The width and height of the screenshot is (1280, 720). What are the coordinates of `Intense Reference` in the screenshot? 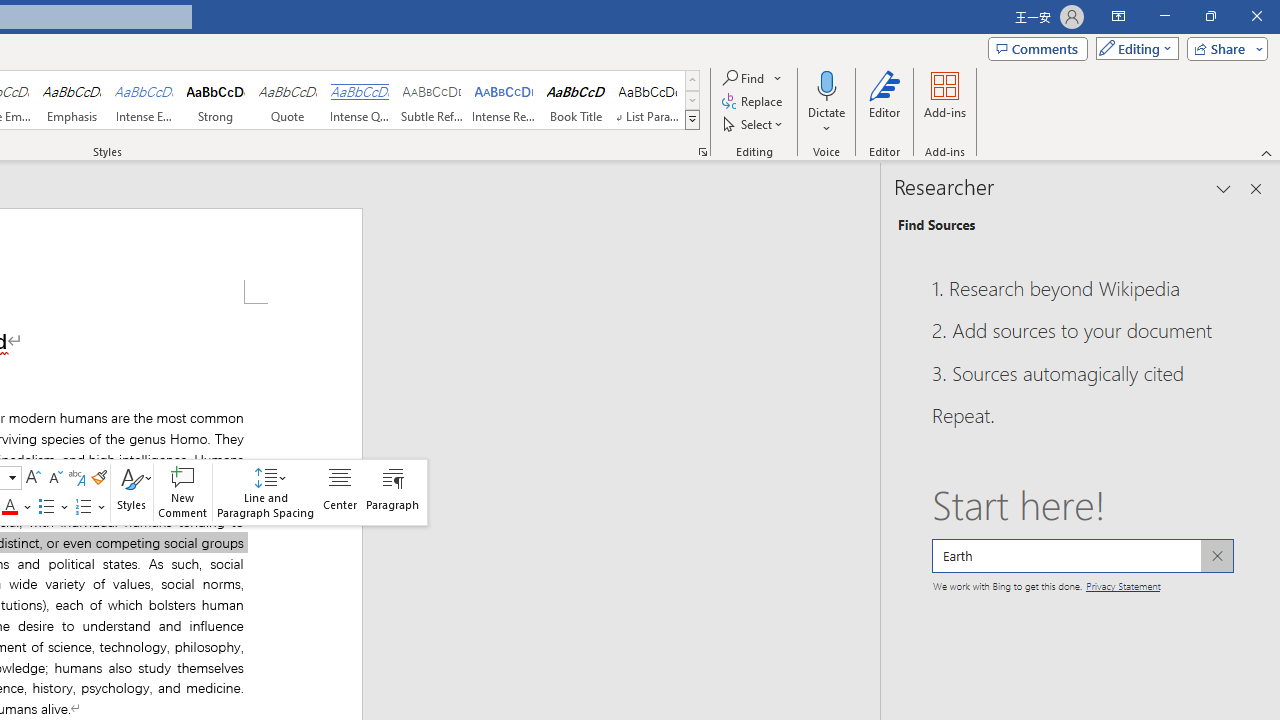 It's located at (504, 100).